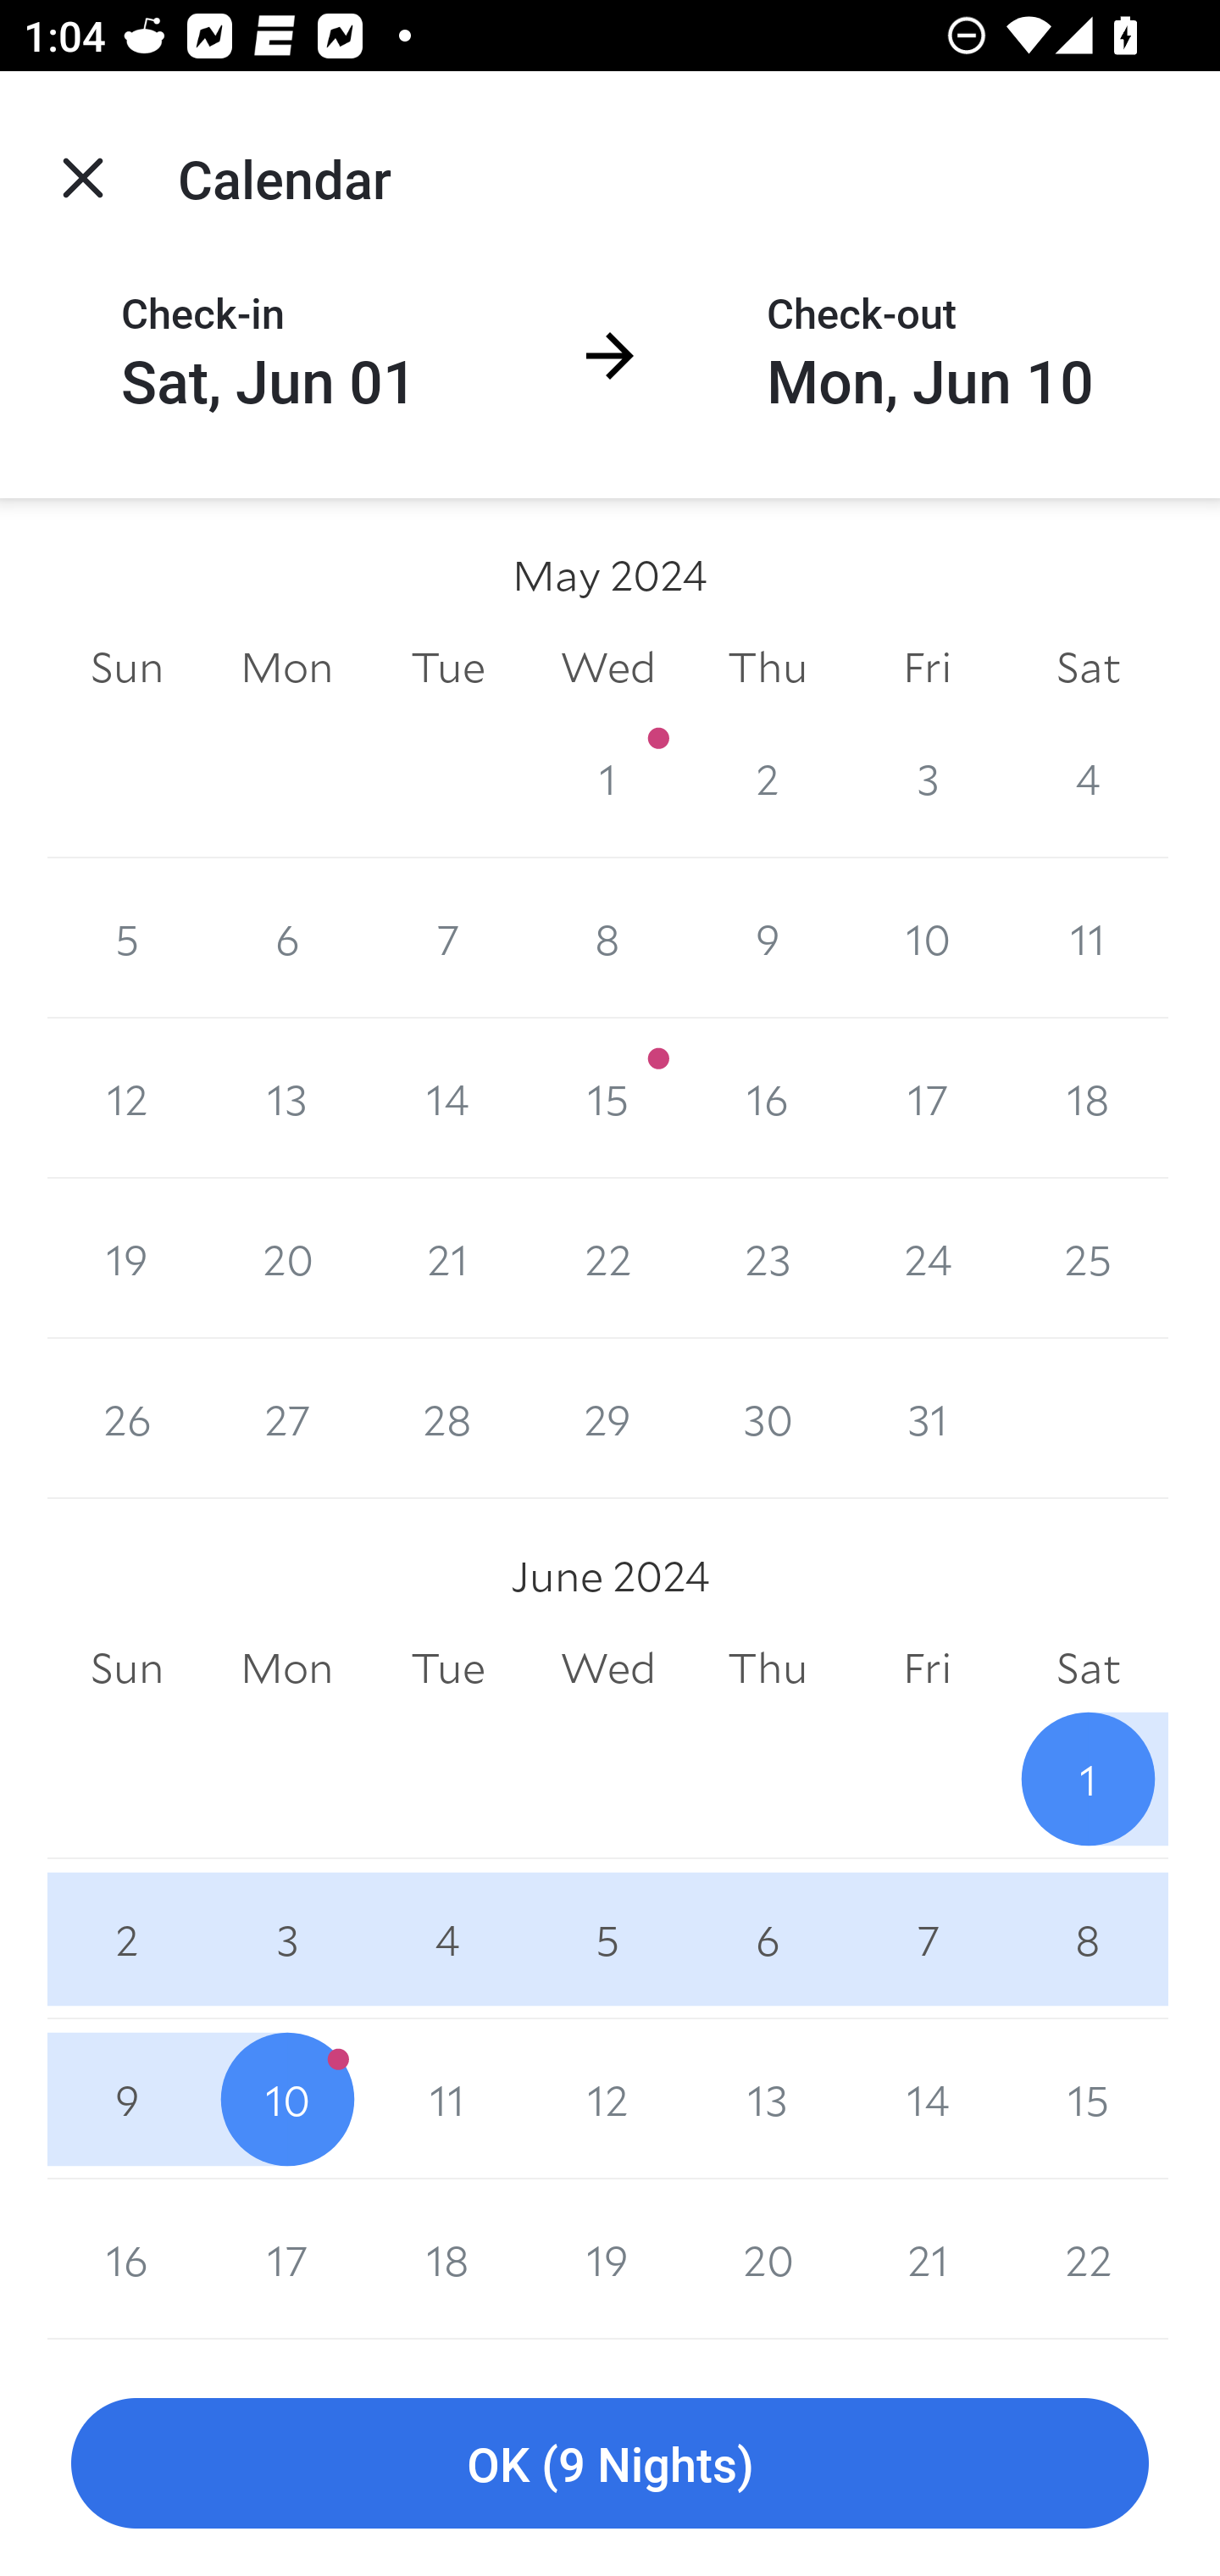  Describe the element at coordinates (127, 2259) in the screenshot. I see `16 16 June 2024` at that location.